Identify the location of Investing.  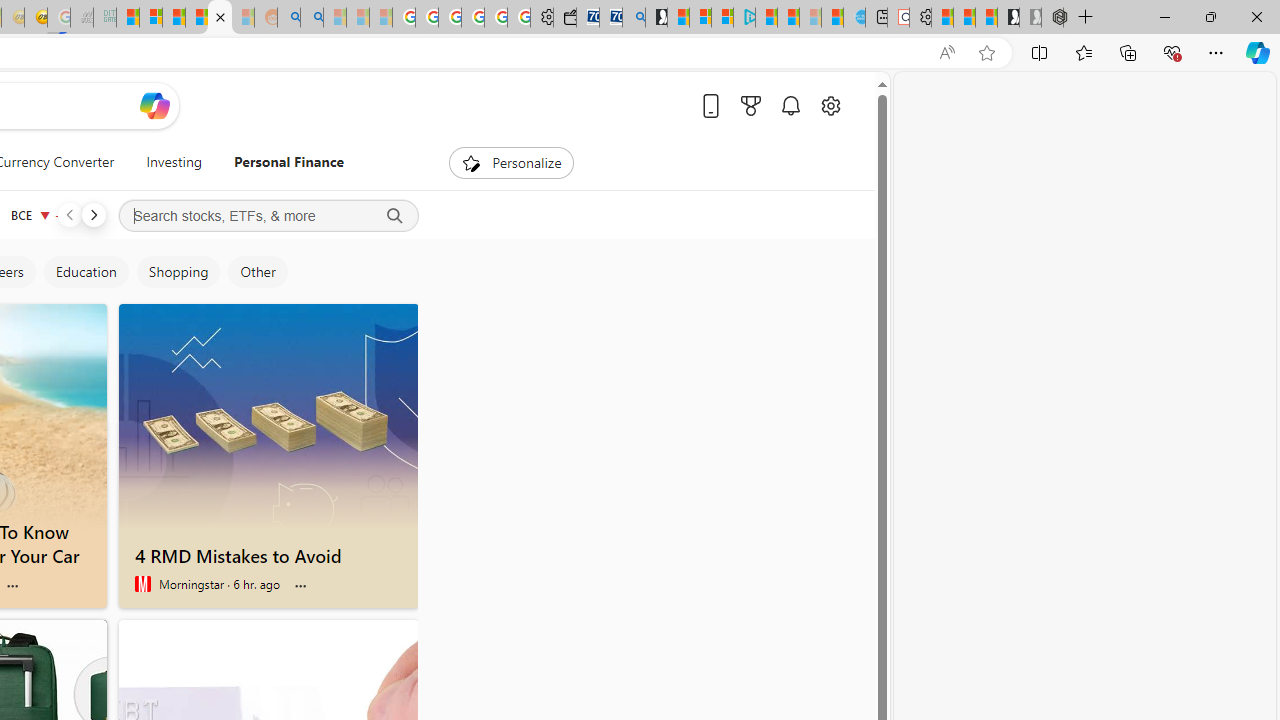
(174, 162).